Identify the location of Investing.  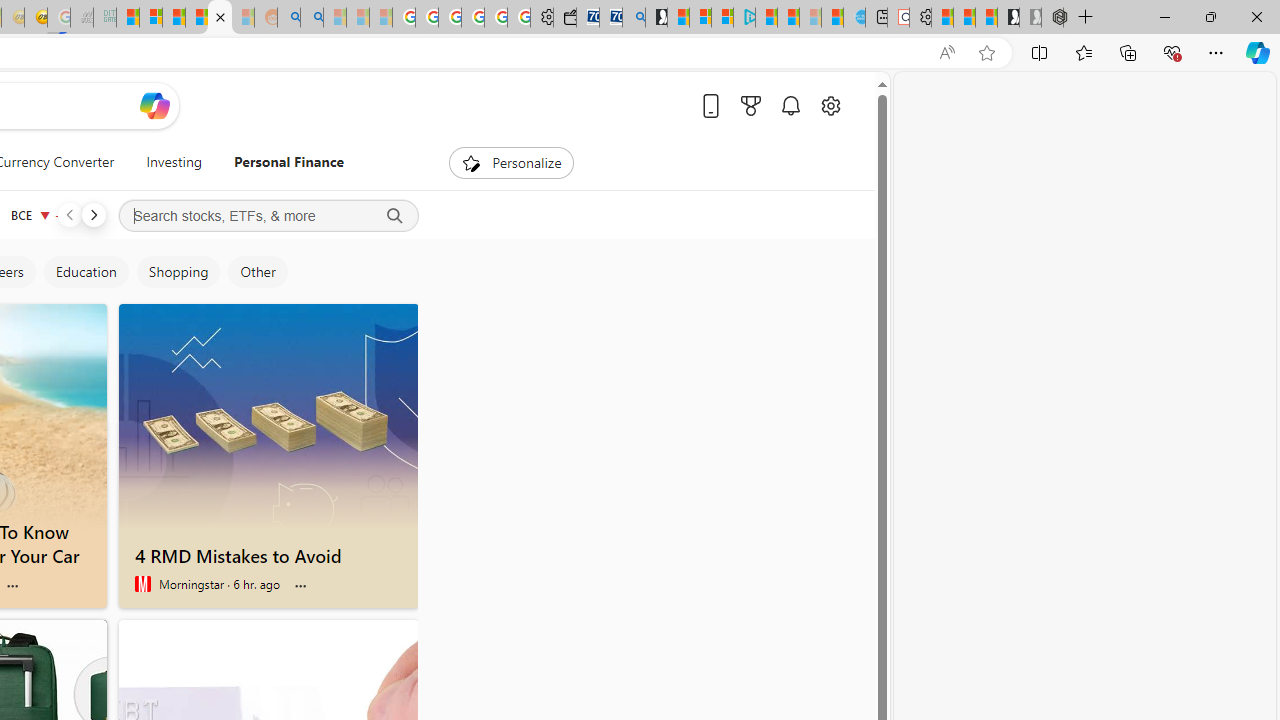
(174, 162).